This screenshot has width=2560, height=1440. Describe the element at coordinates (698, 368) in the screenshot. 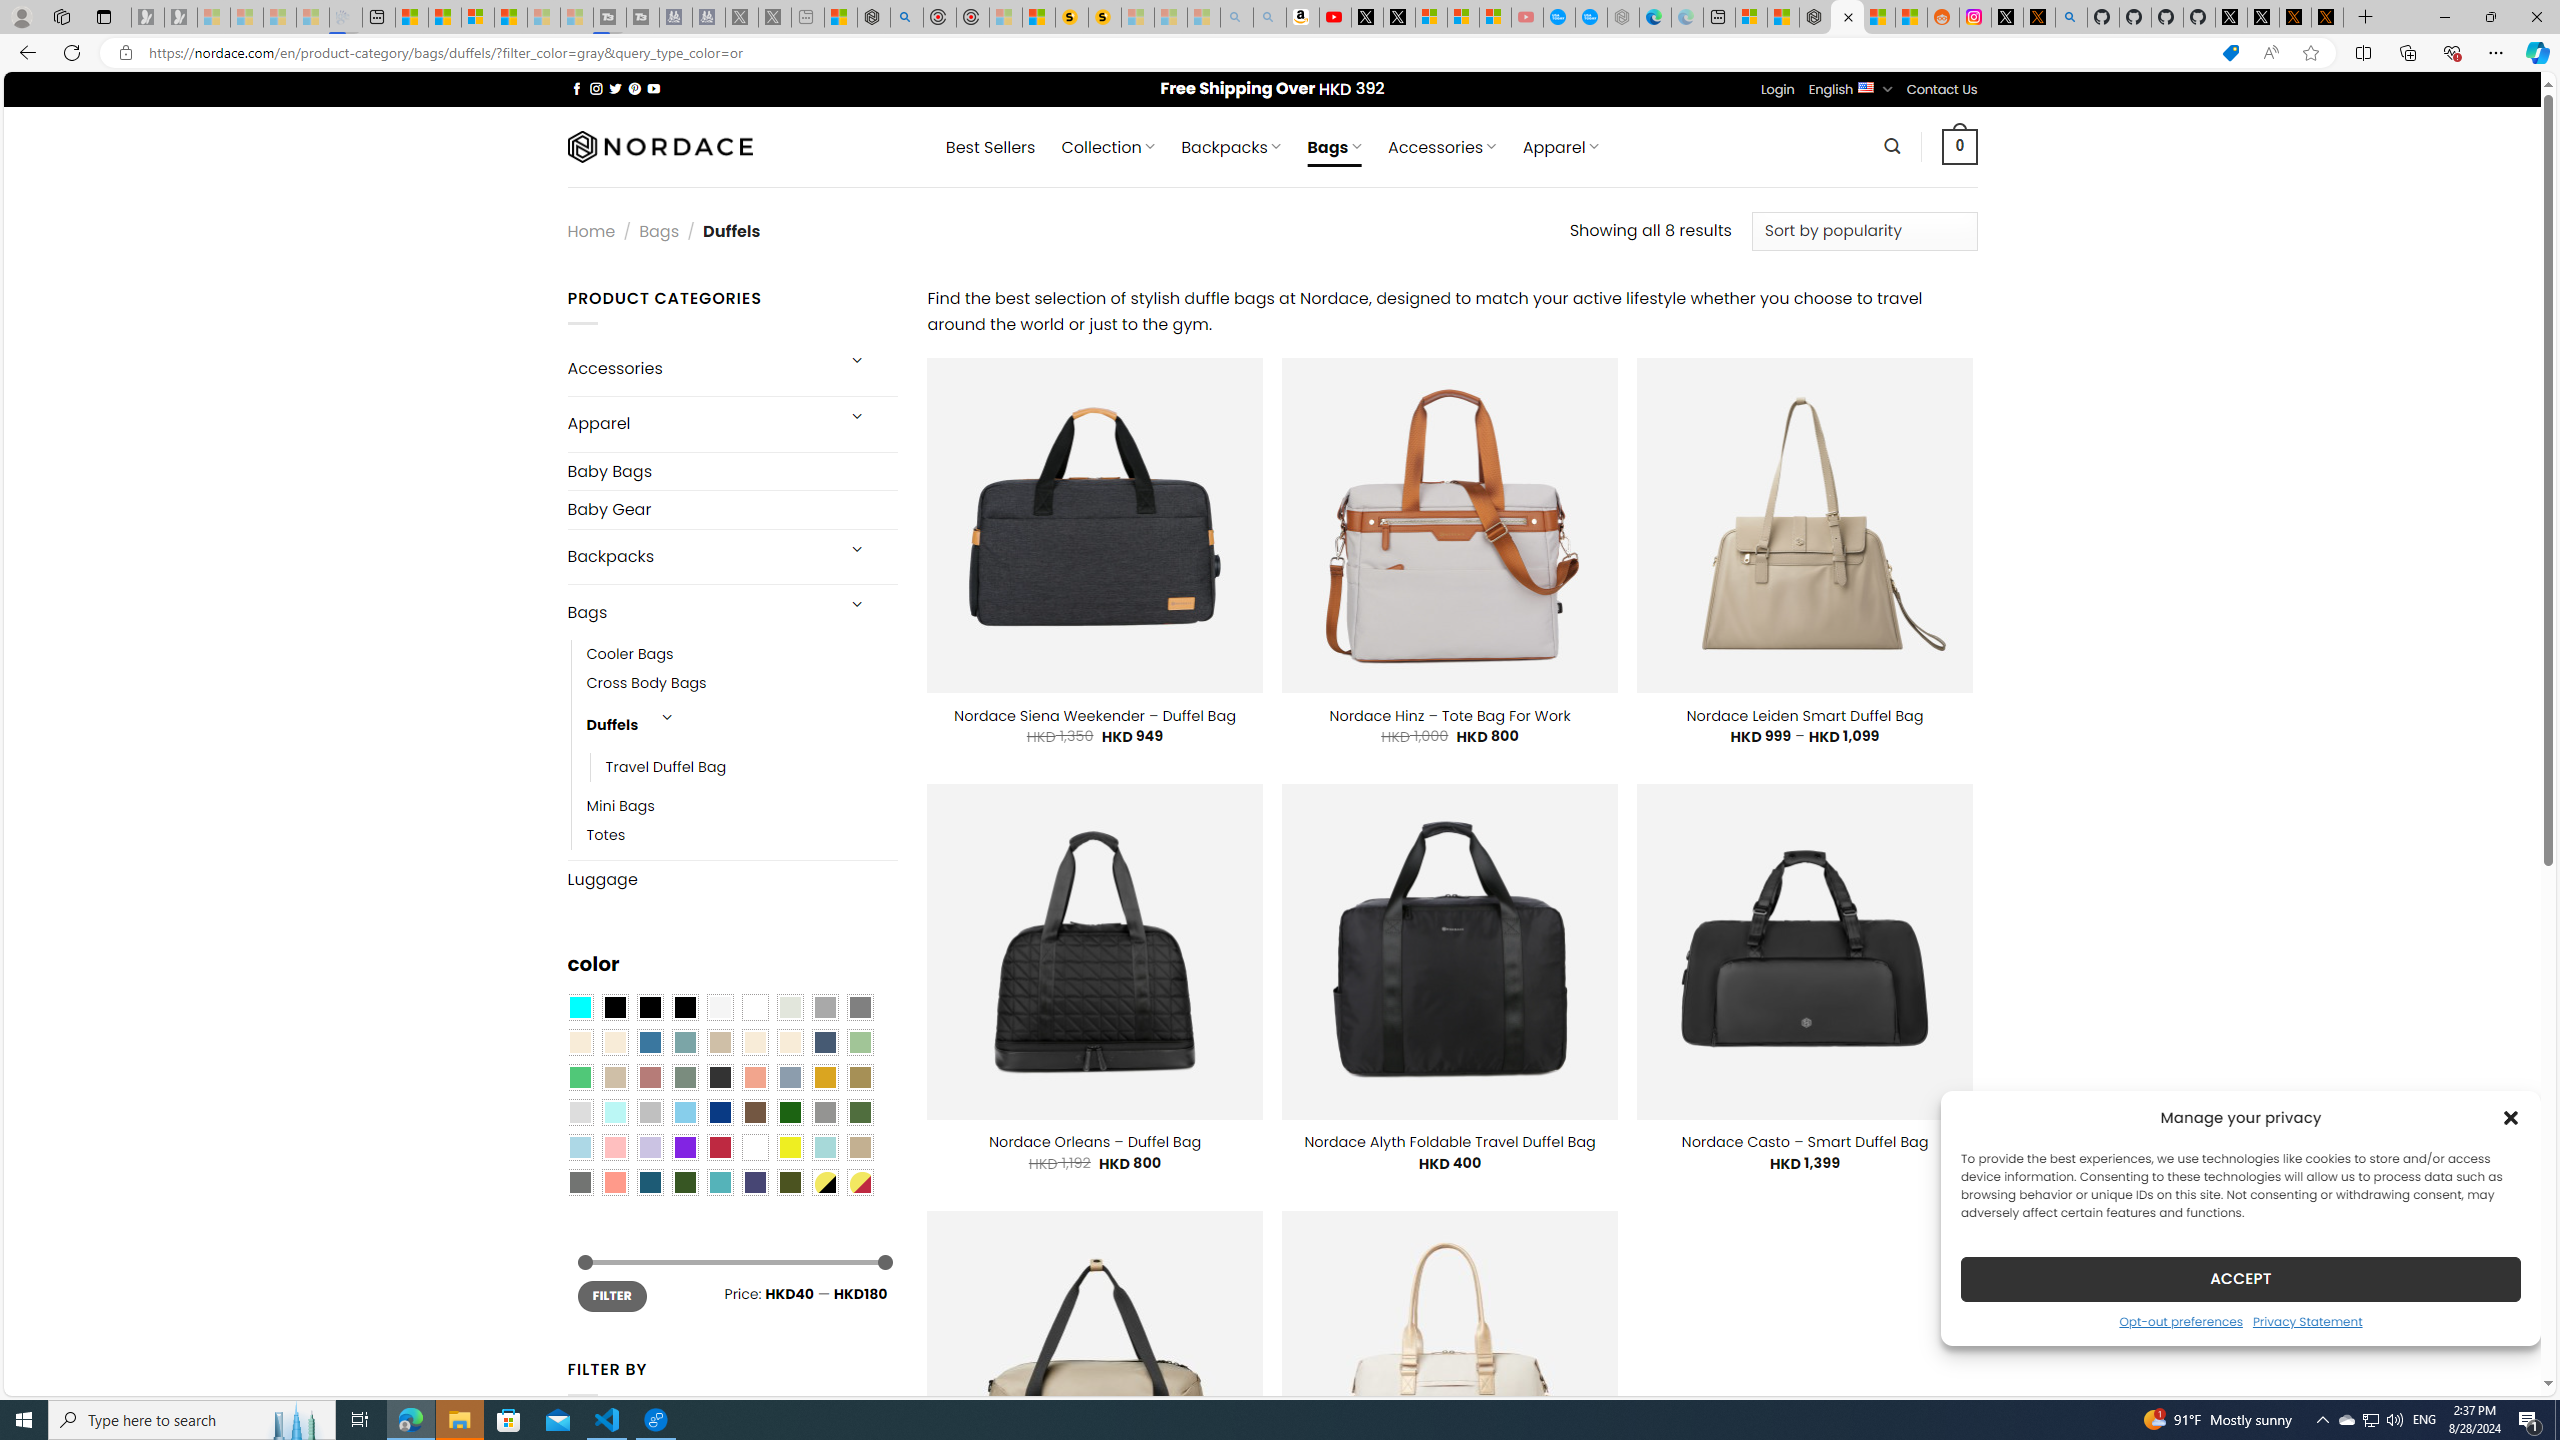

I see `Accessories` at that location.